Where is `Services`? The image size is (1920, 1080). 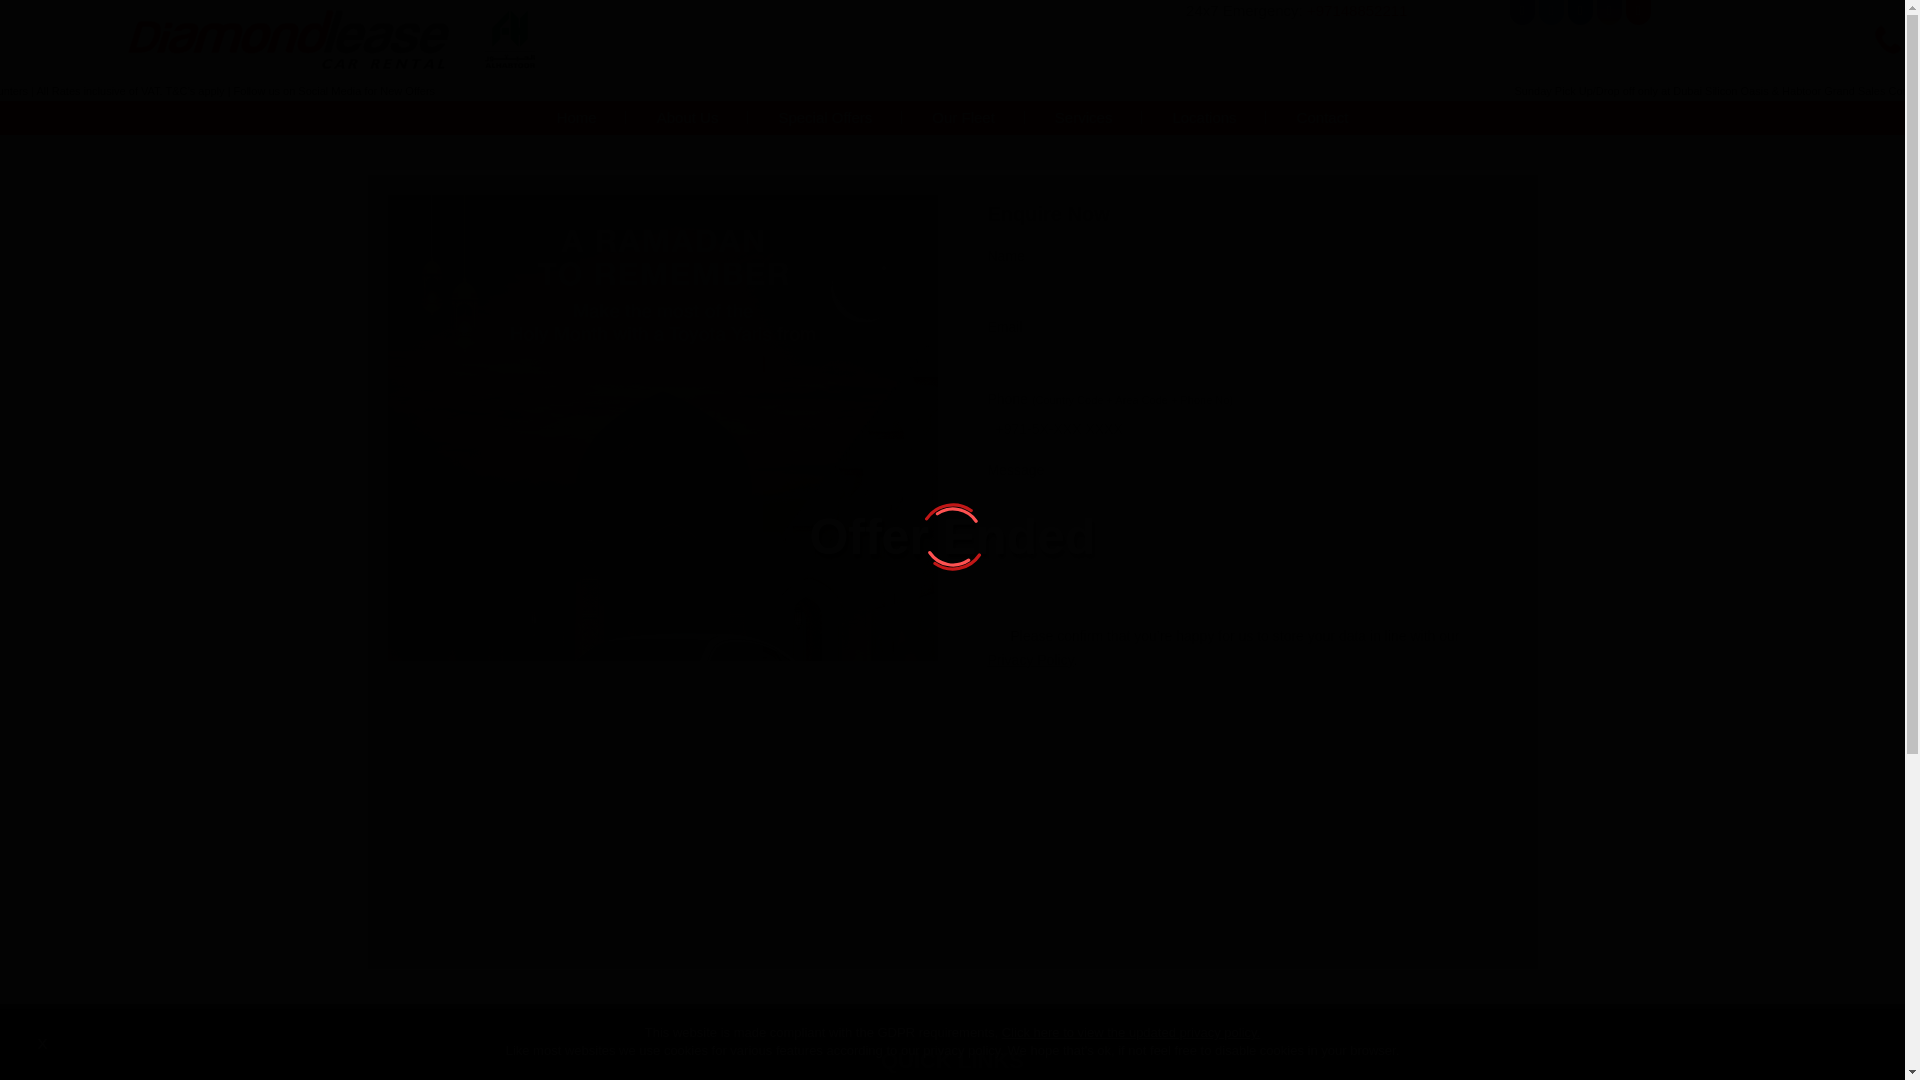
Services is located at coordinates (1084, 118).